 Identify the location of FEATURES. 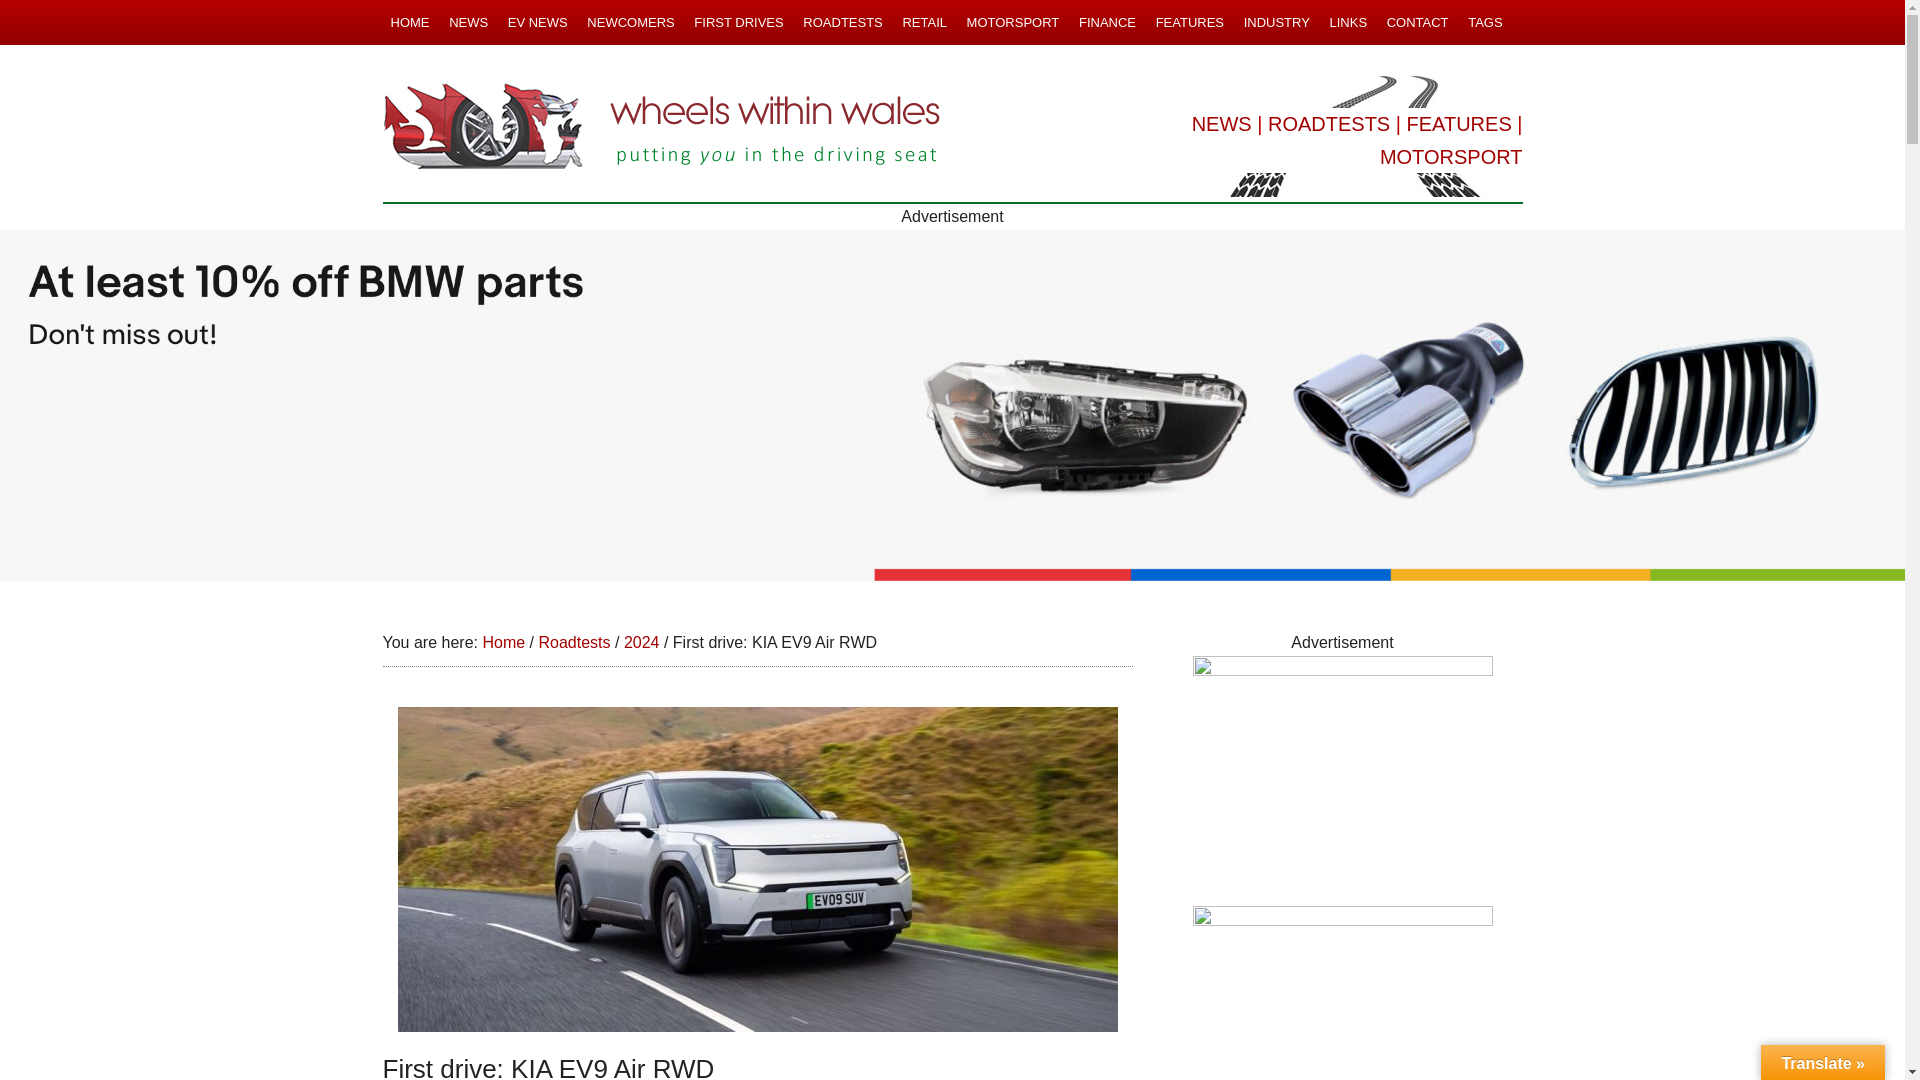
(1190, 22).